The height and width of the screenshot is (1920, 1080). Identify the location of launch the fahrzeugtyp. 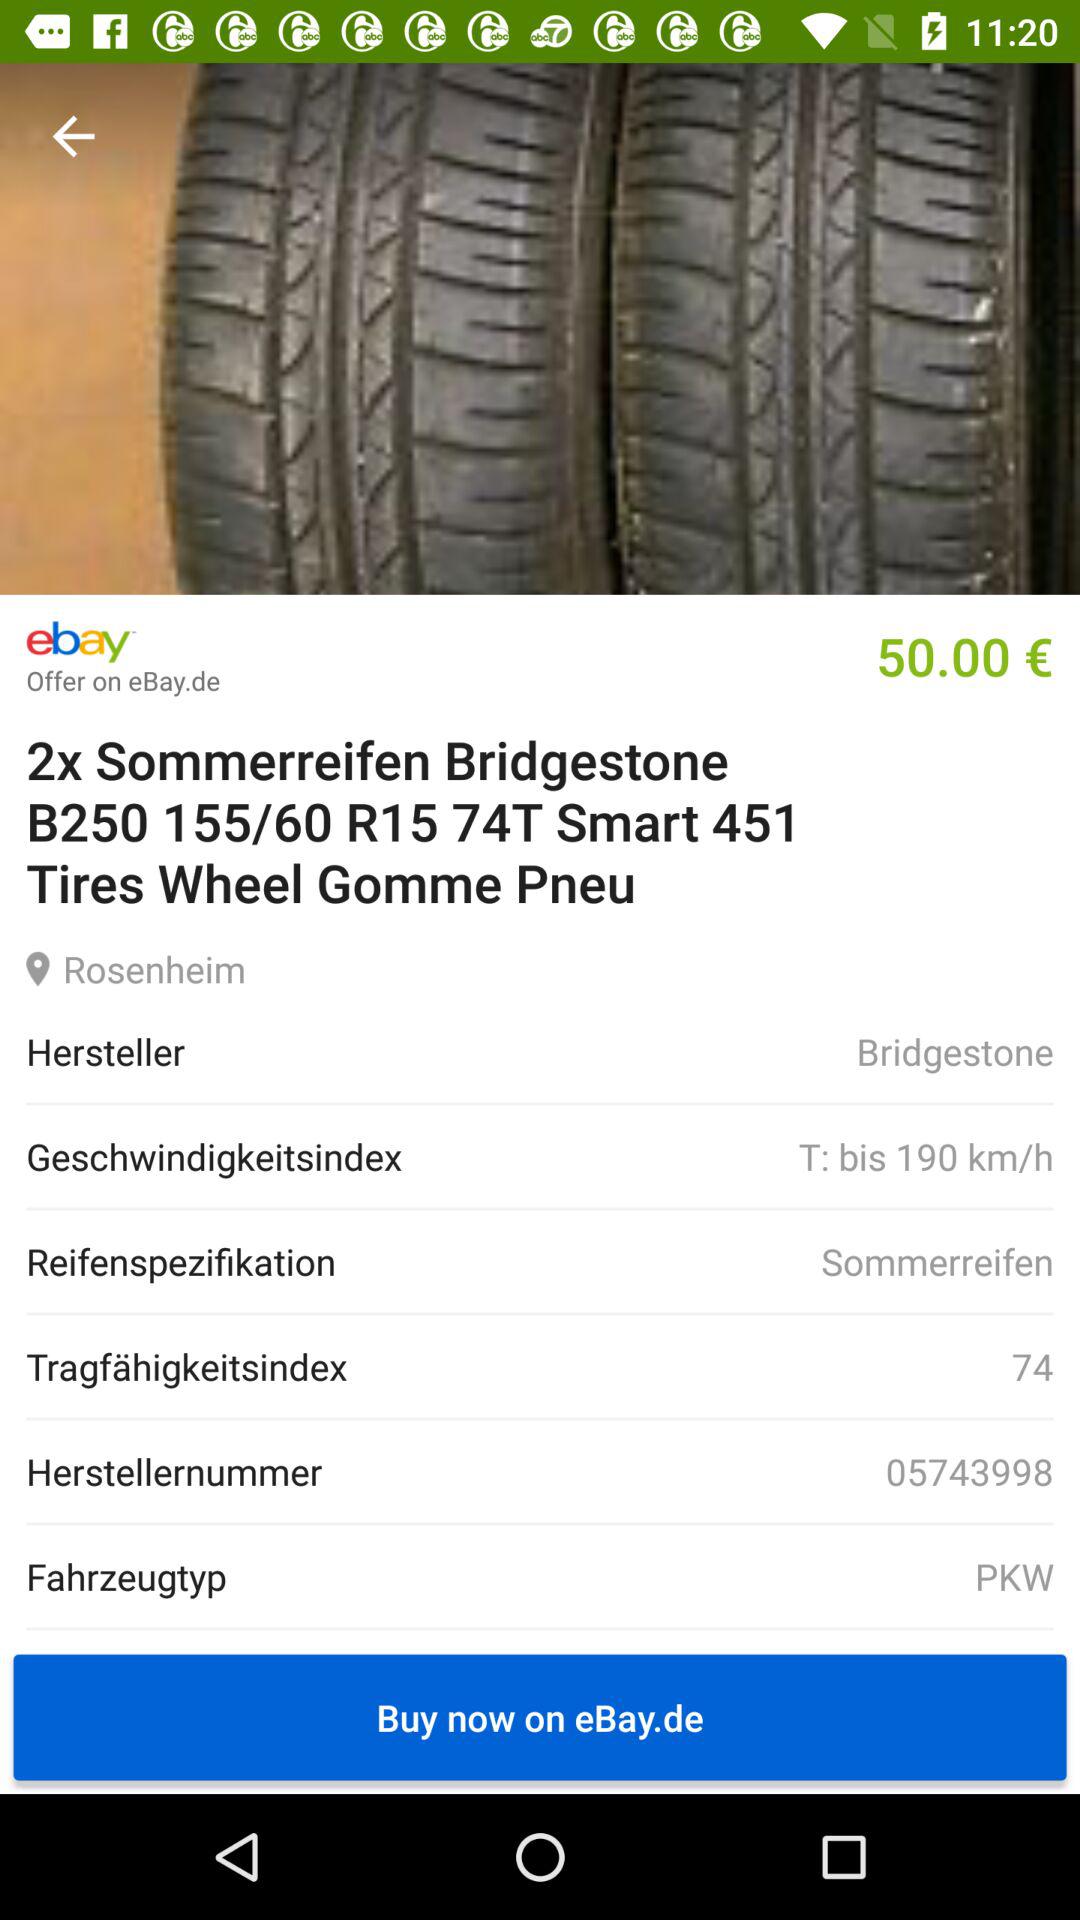
(126, 1576).